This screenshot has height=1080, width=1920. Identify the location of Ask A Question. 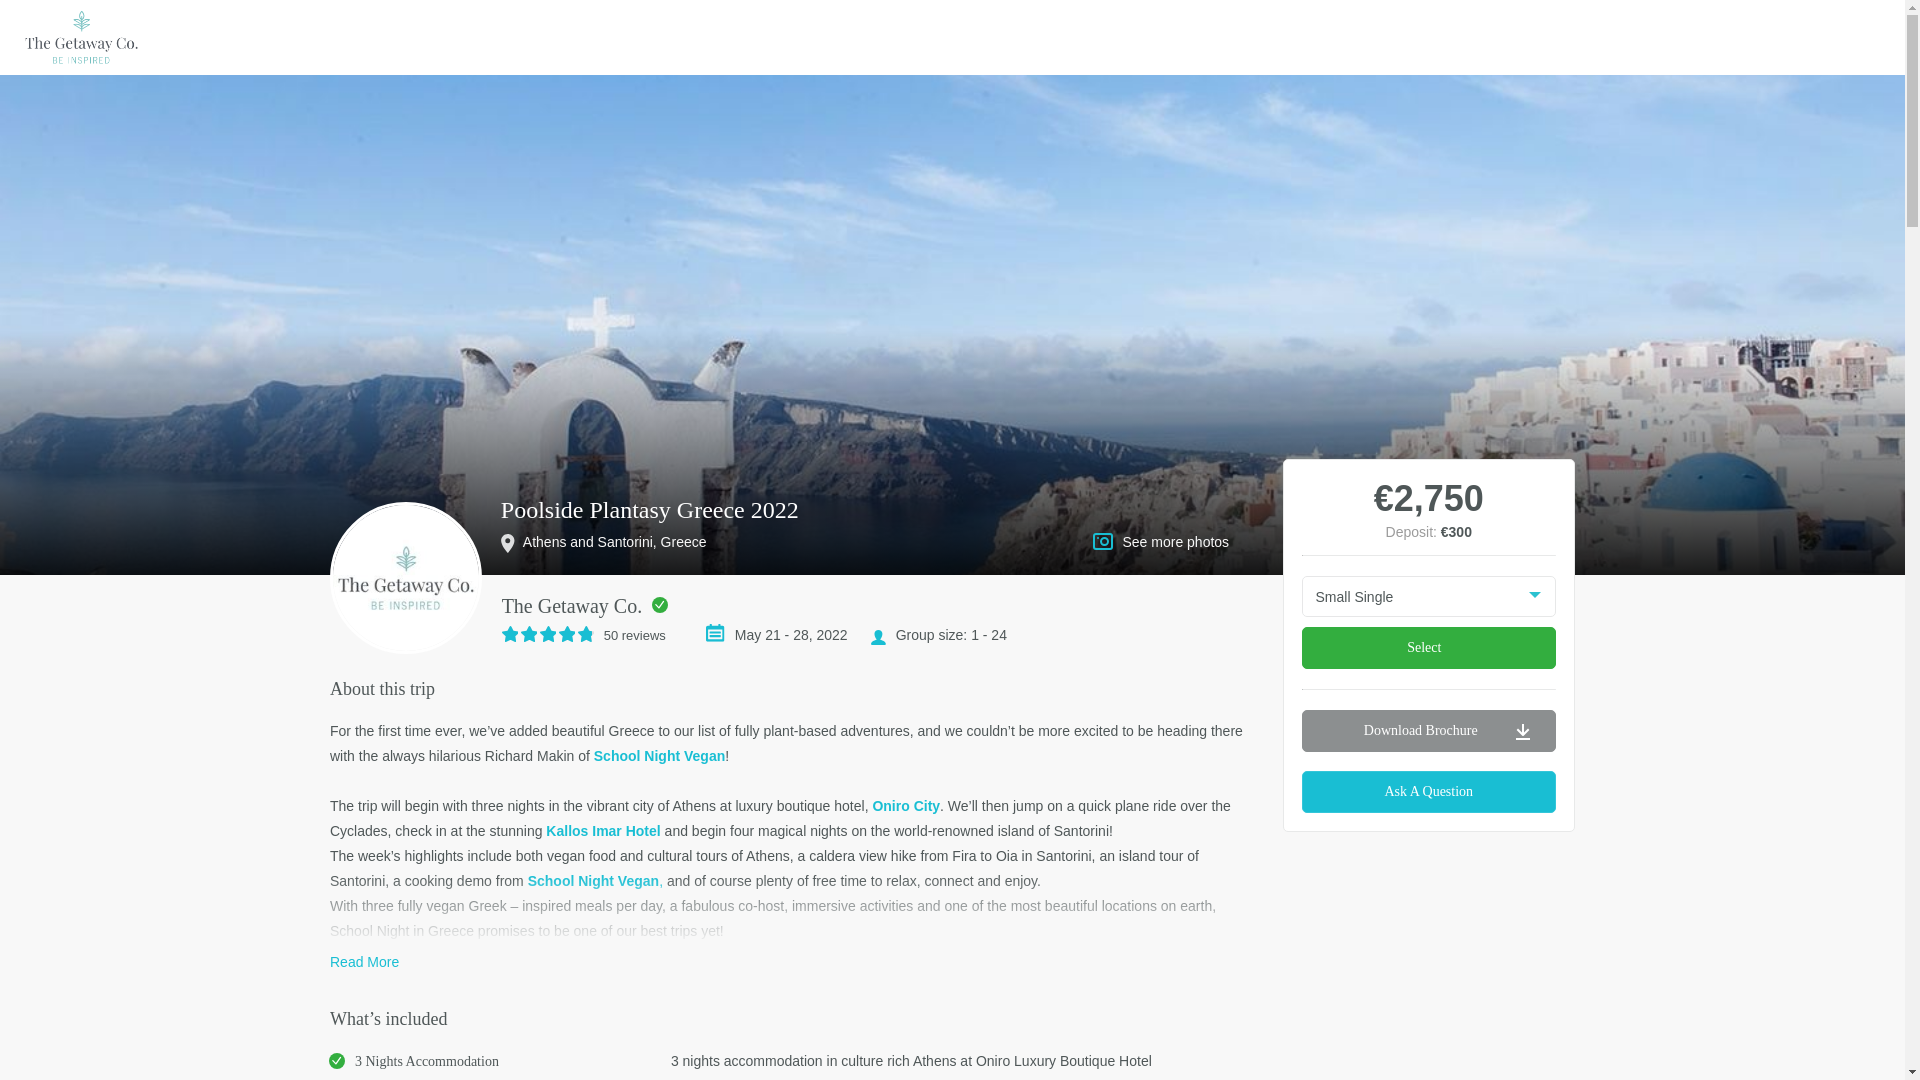
(1429, 792).